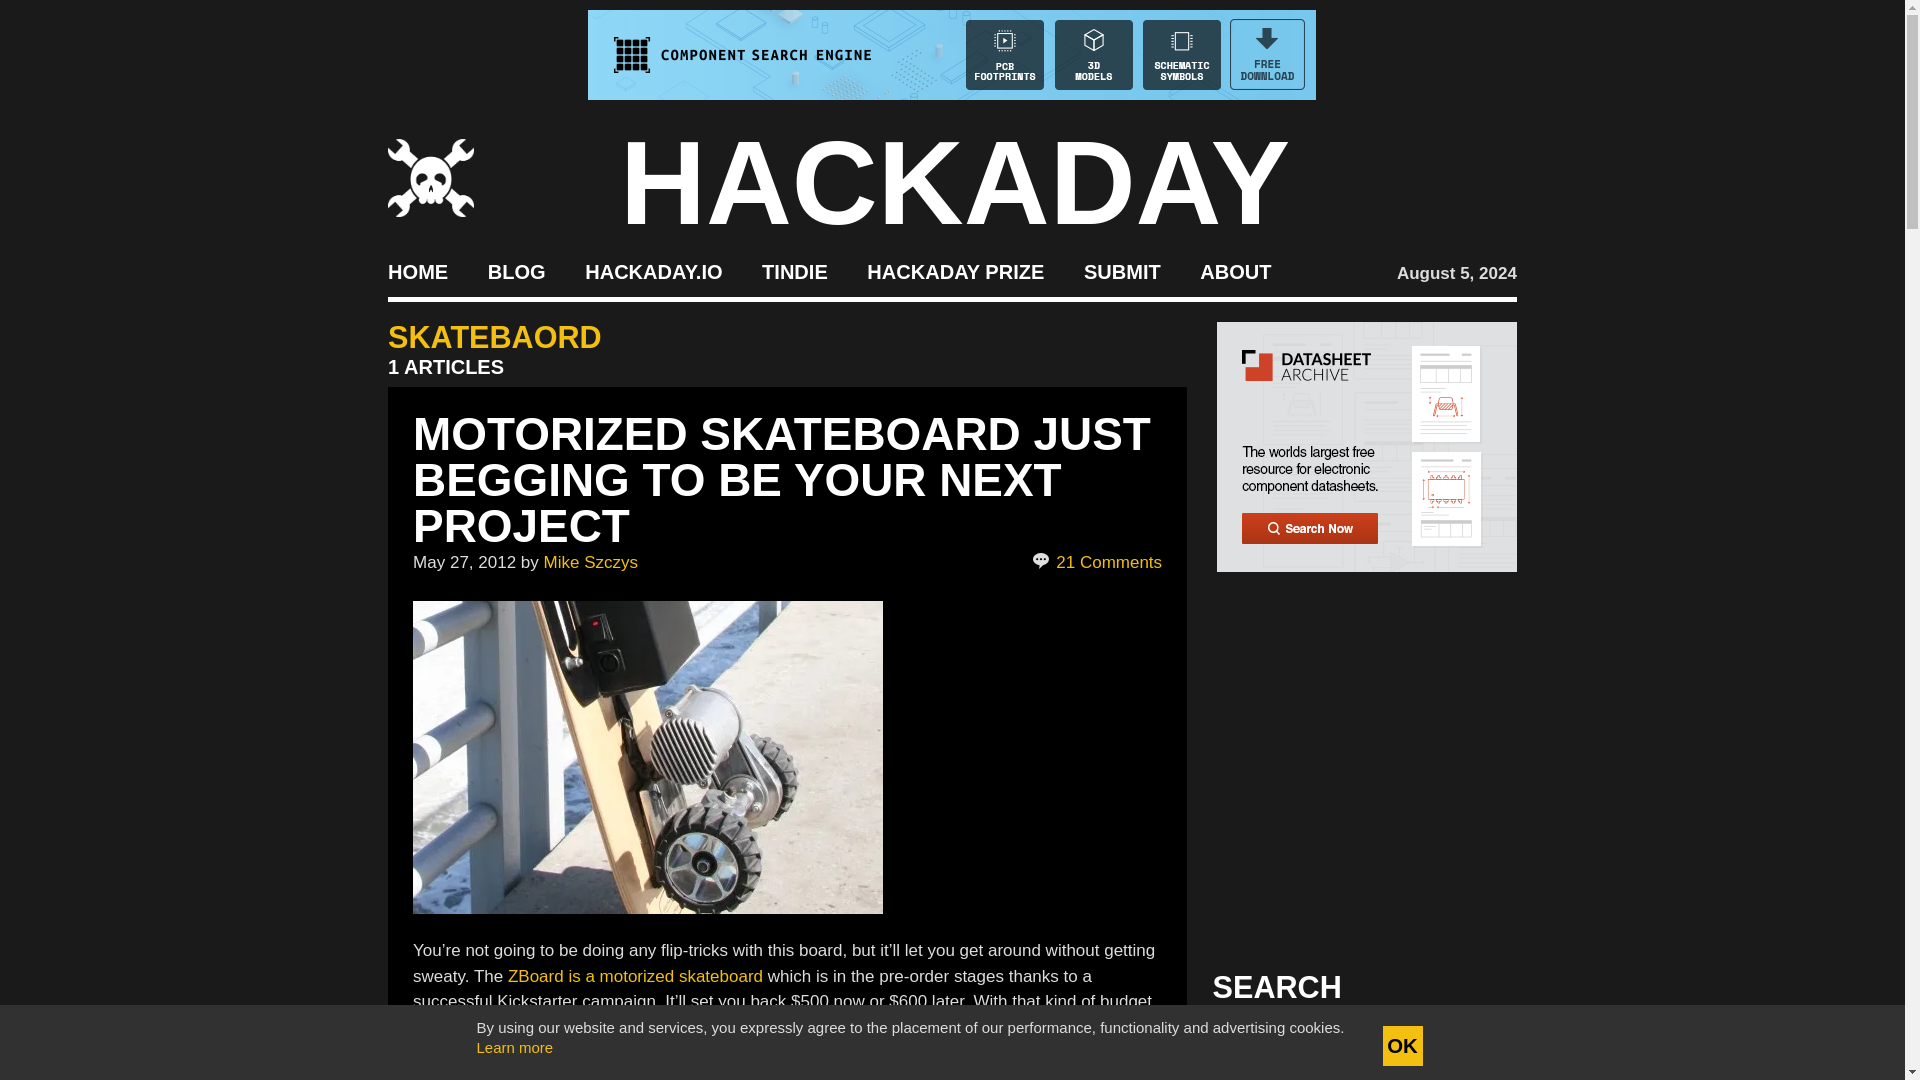 The image size is (1920, 1080). What do you see at coordinates (516, 270) in the screenshot?
I see `BLOG` at bounding box center [516, 270].